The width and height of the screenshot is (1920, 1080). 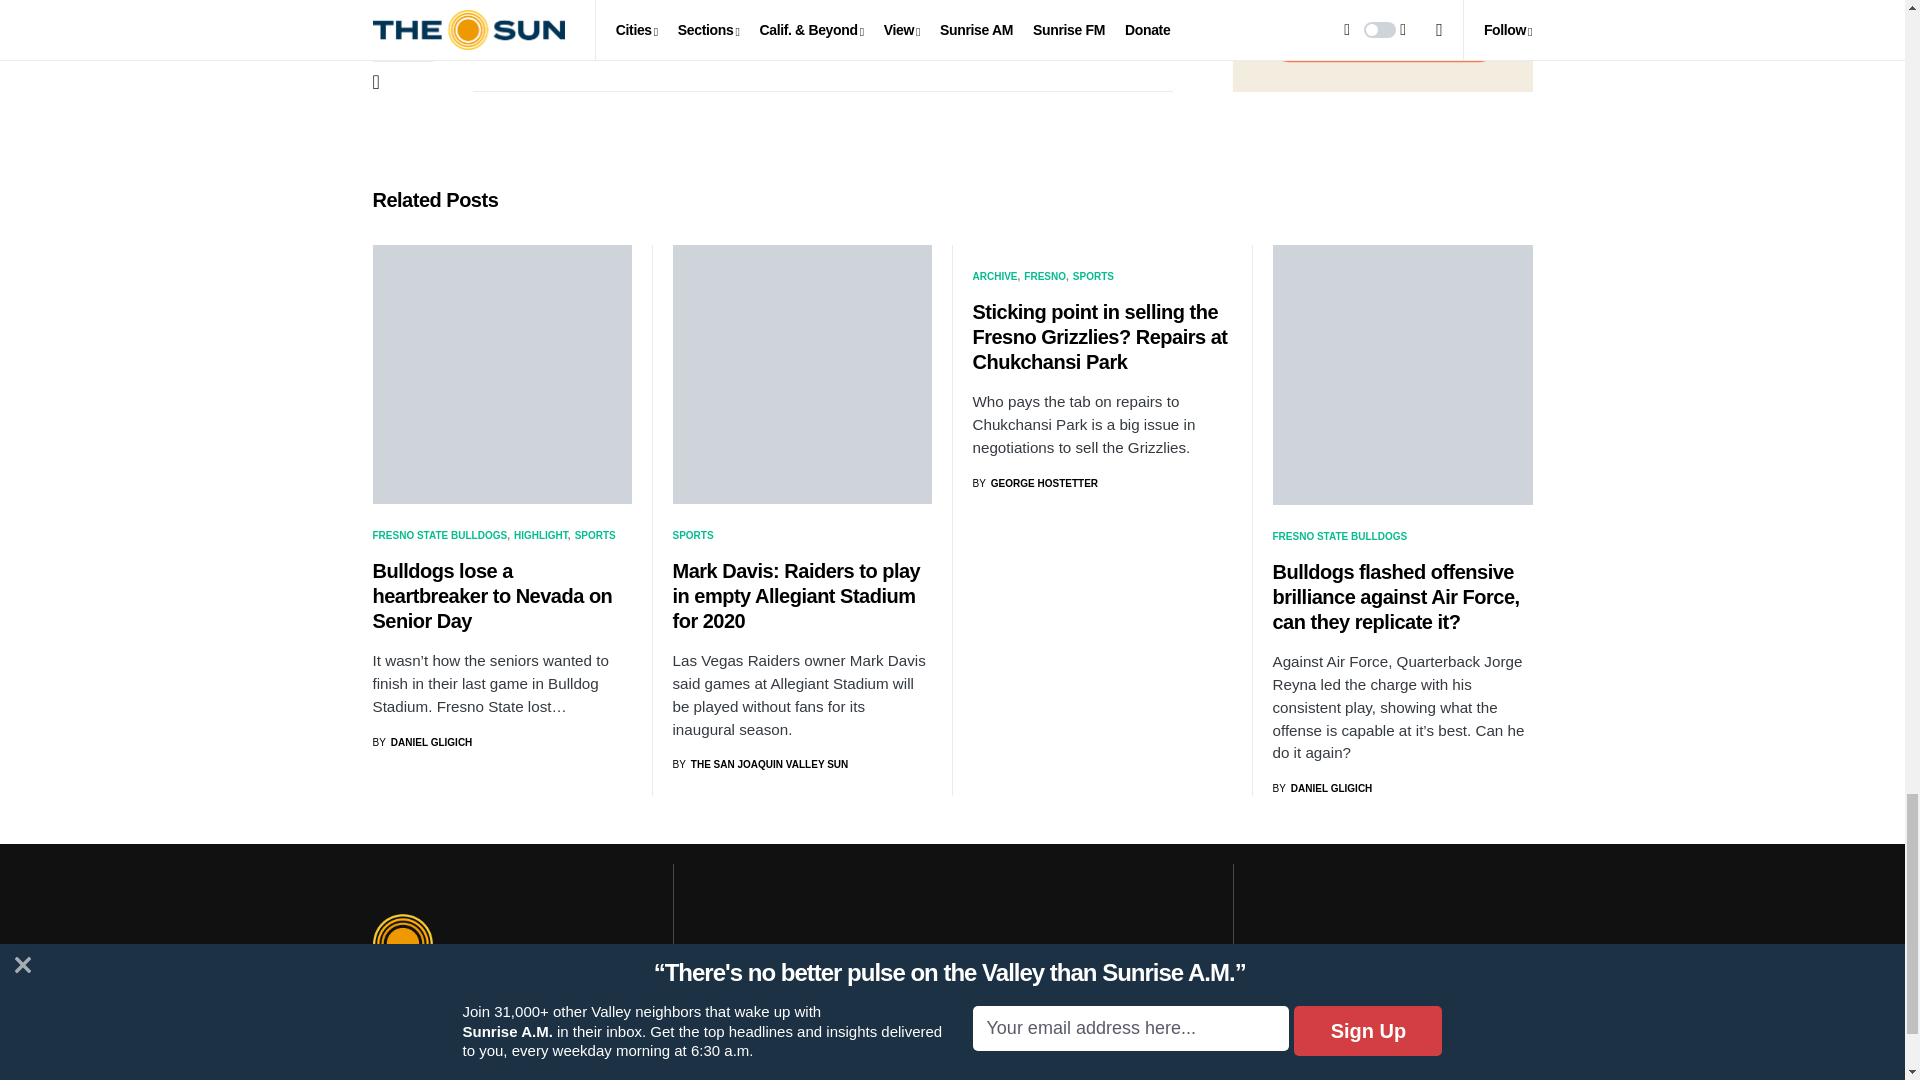 I want to click on View all posts by George Hostetter, so click(x=1034, y=484).